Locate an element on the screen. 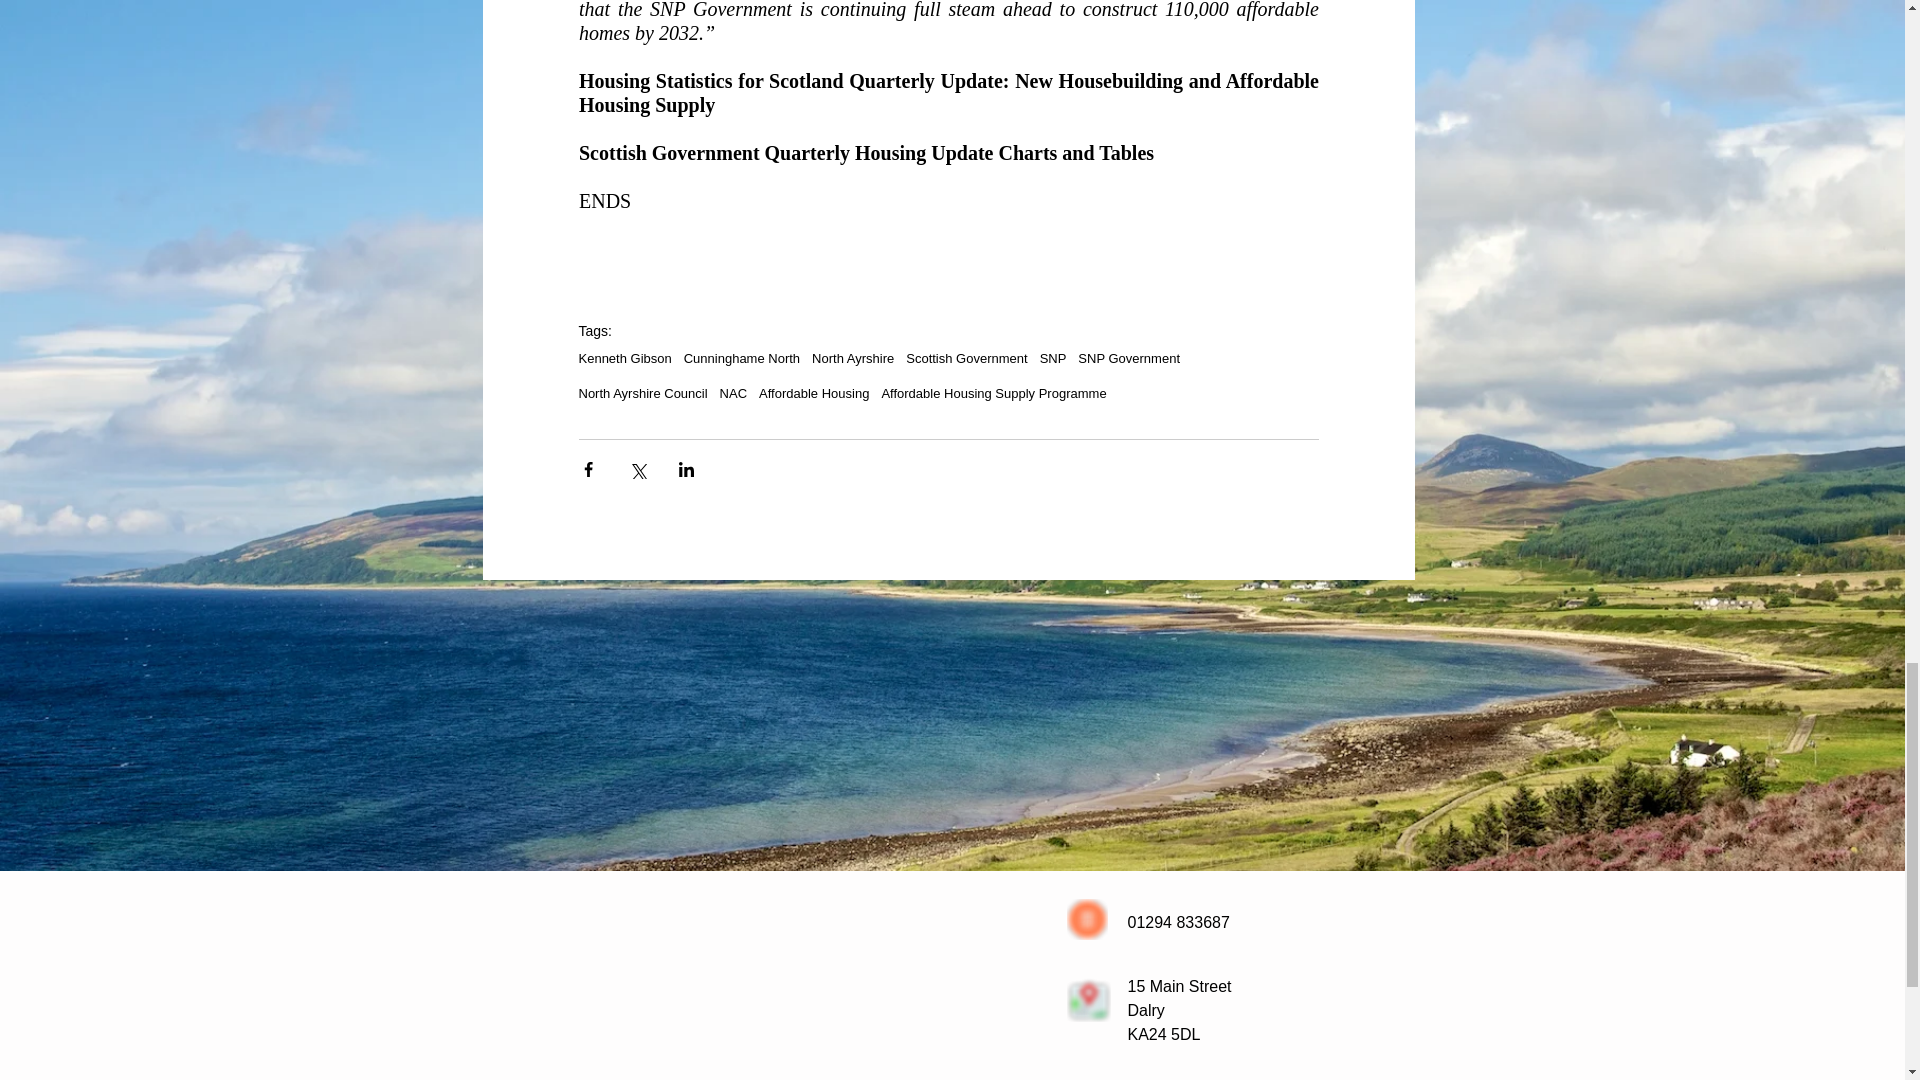  Cunninghame North is located at coordinates (742, 358).